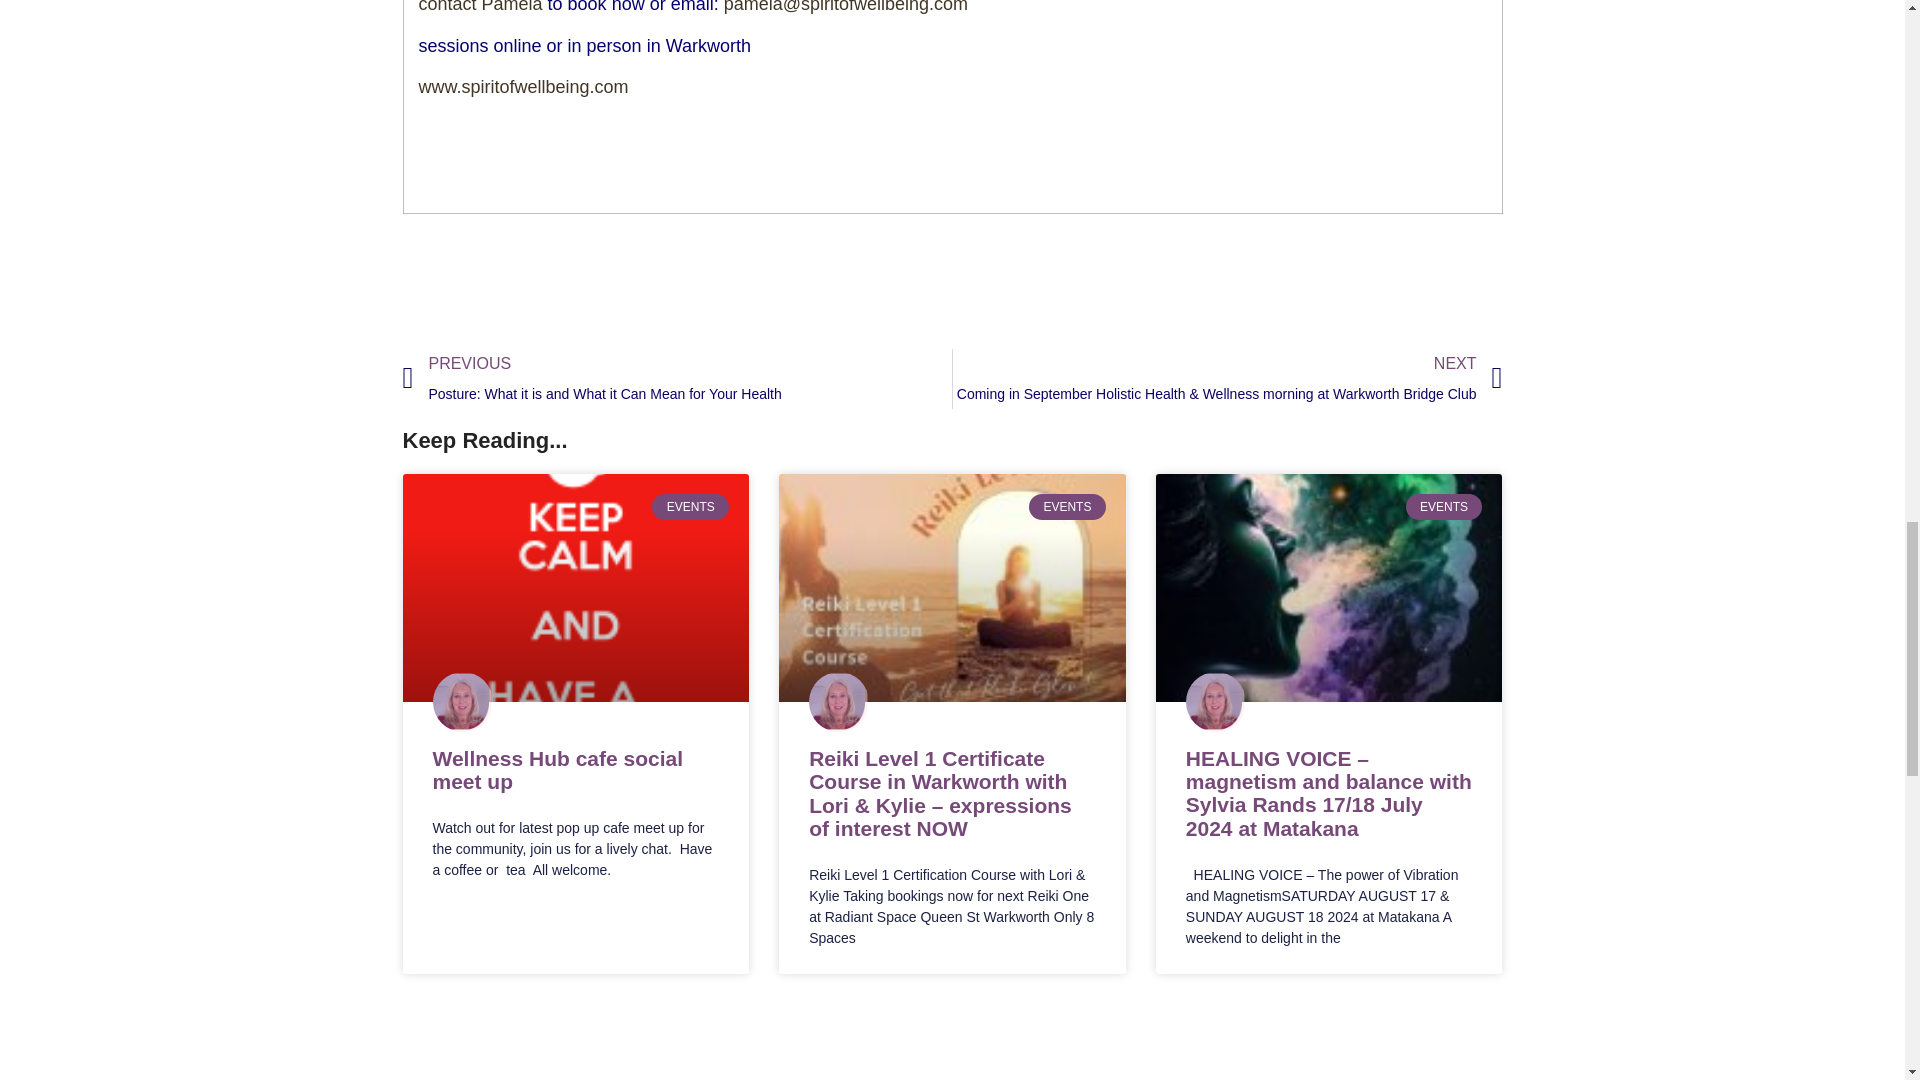 The width and height of the screenshot is (1920, 1080). Describe the element at coordinates (522, 86) in the screenshot. I see `www.spiritofwellbeing.com` at that location.